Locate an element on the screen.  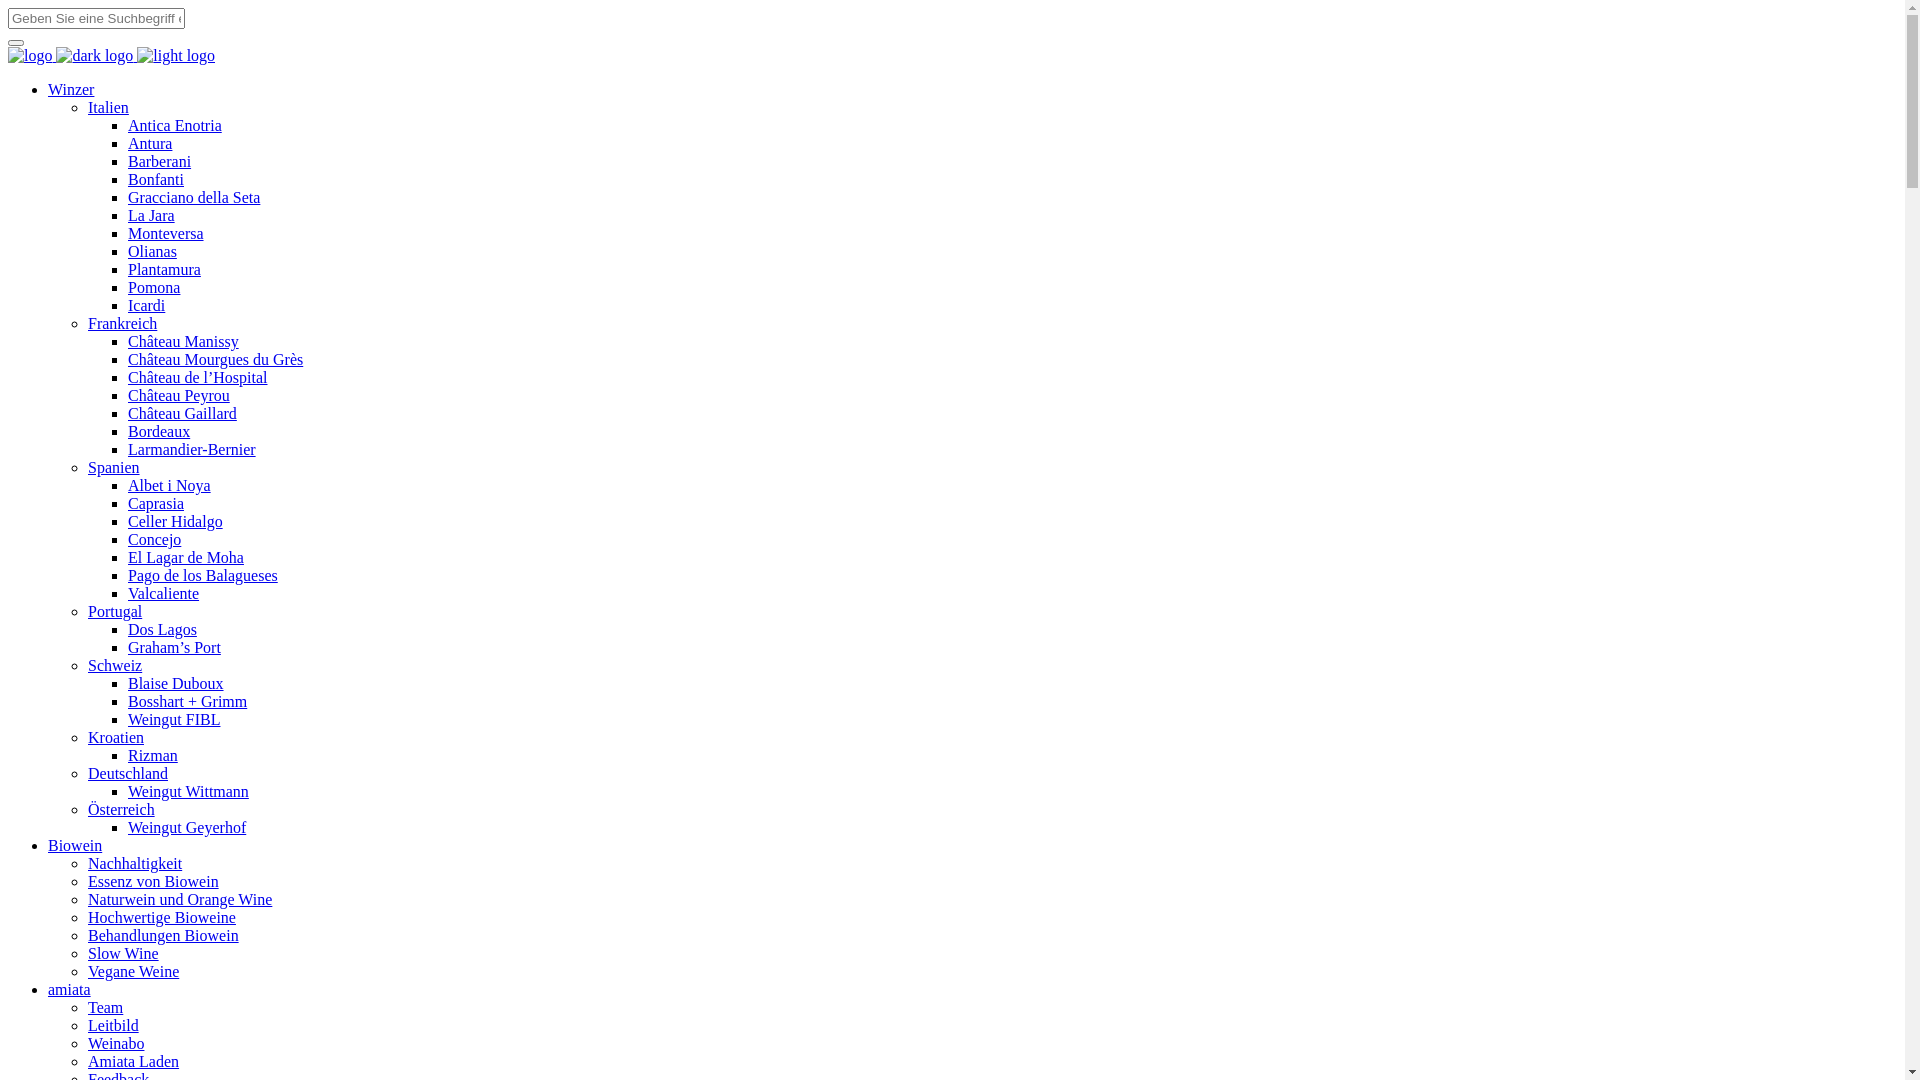
Amiata Laden is located at coordinates (134, 1062).